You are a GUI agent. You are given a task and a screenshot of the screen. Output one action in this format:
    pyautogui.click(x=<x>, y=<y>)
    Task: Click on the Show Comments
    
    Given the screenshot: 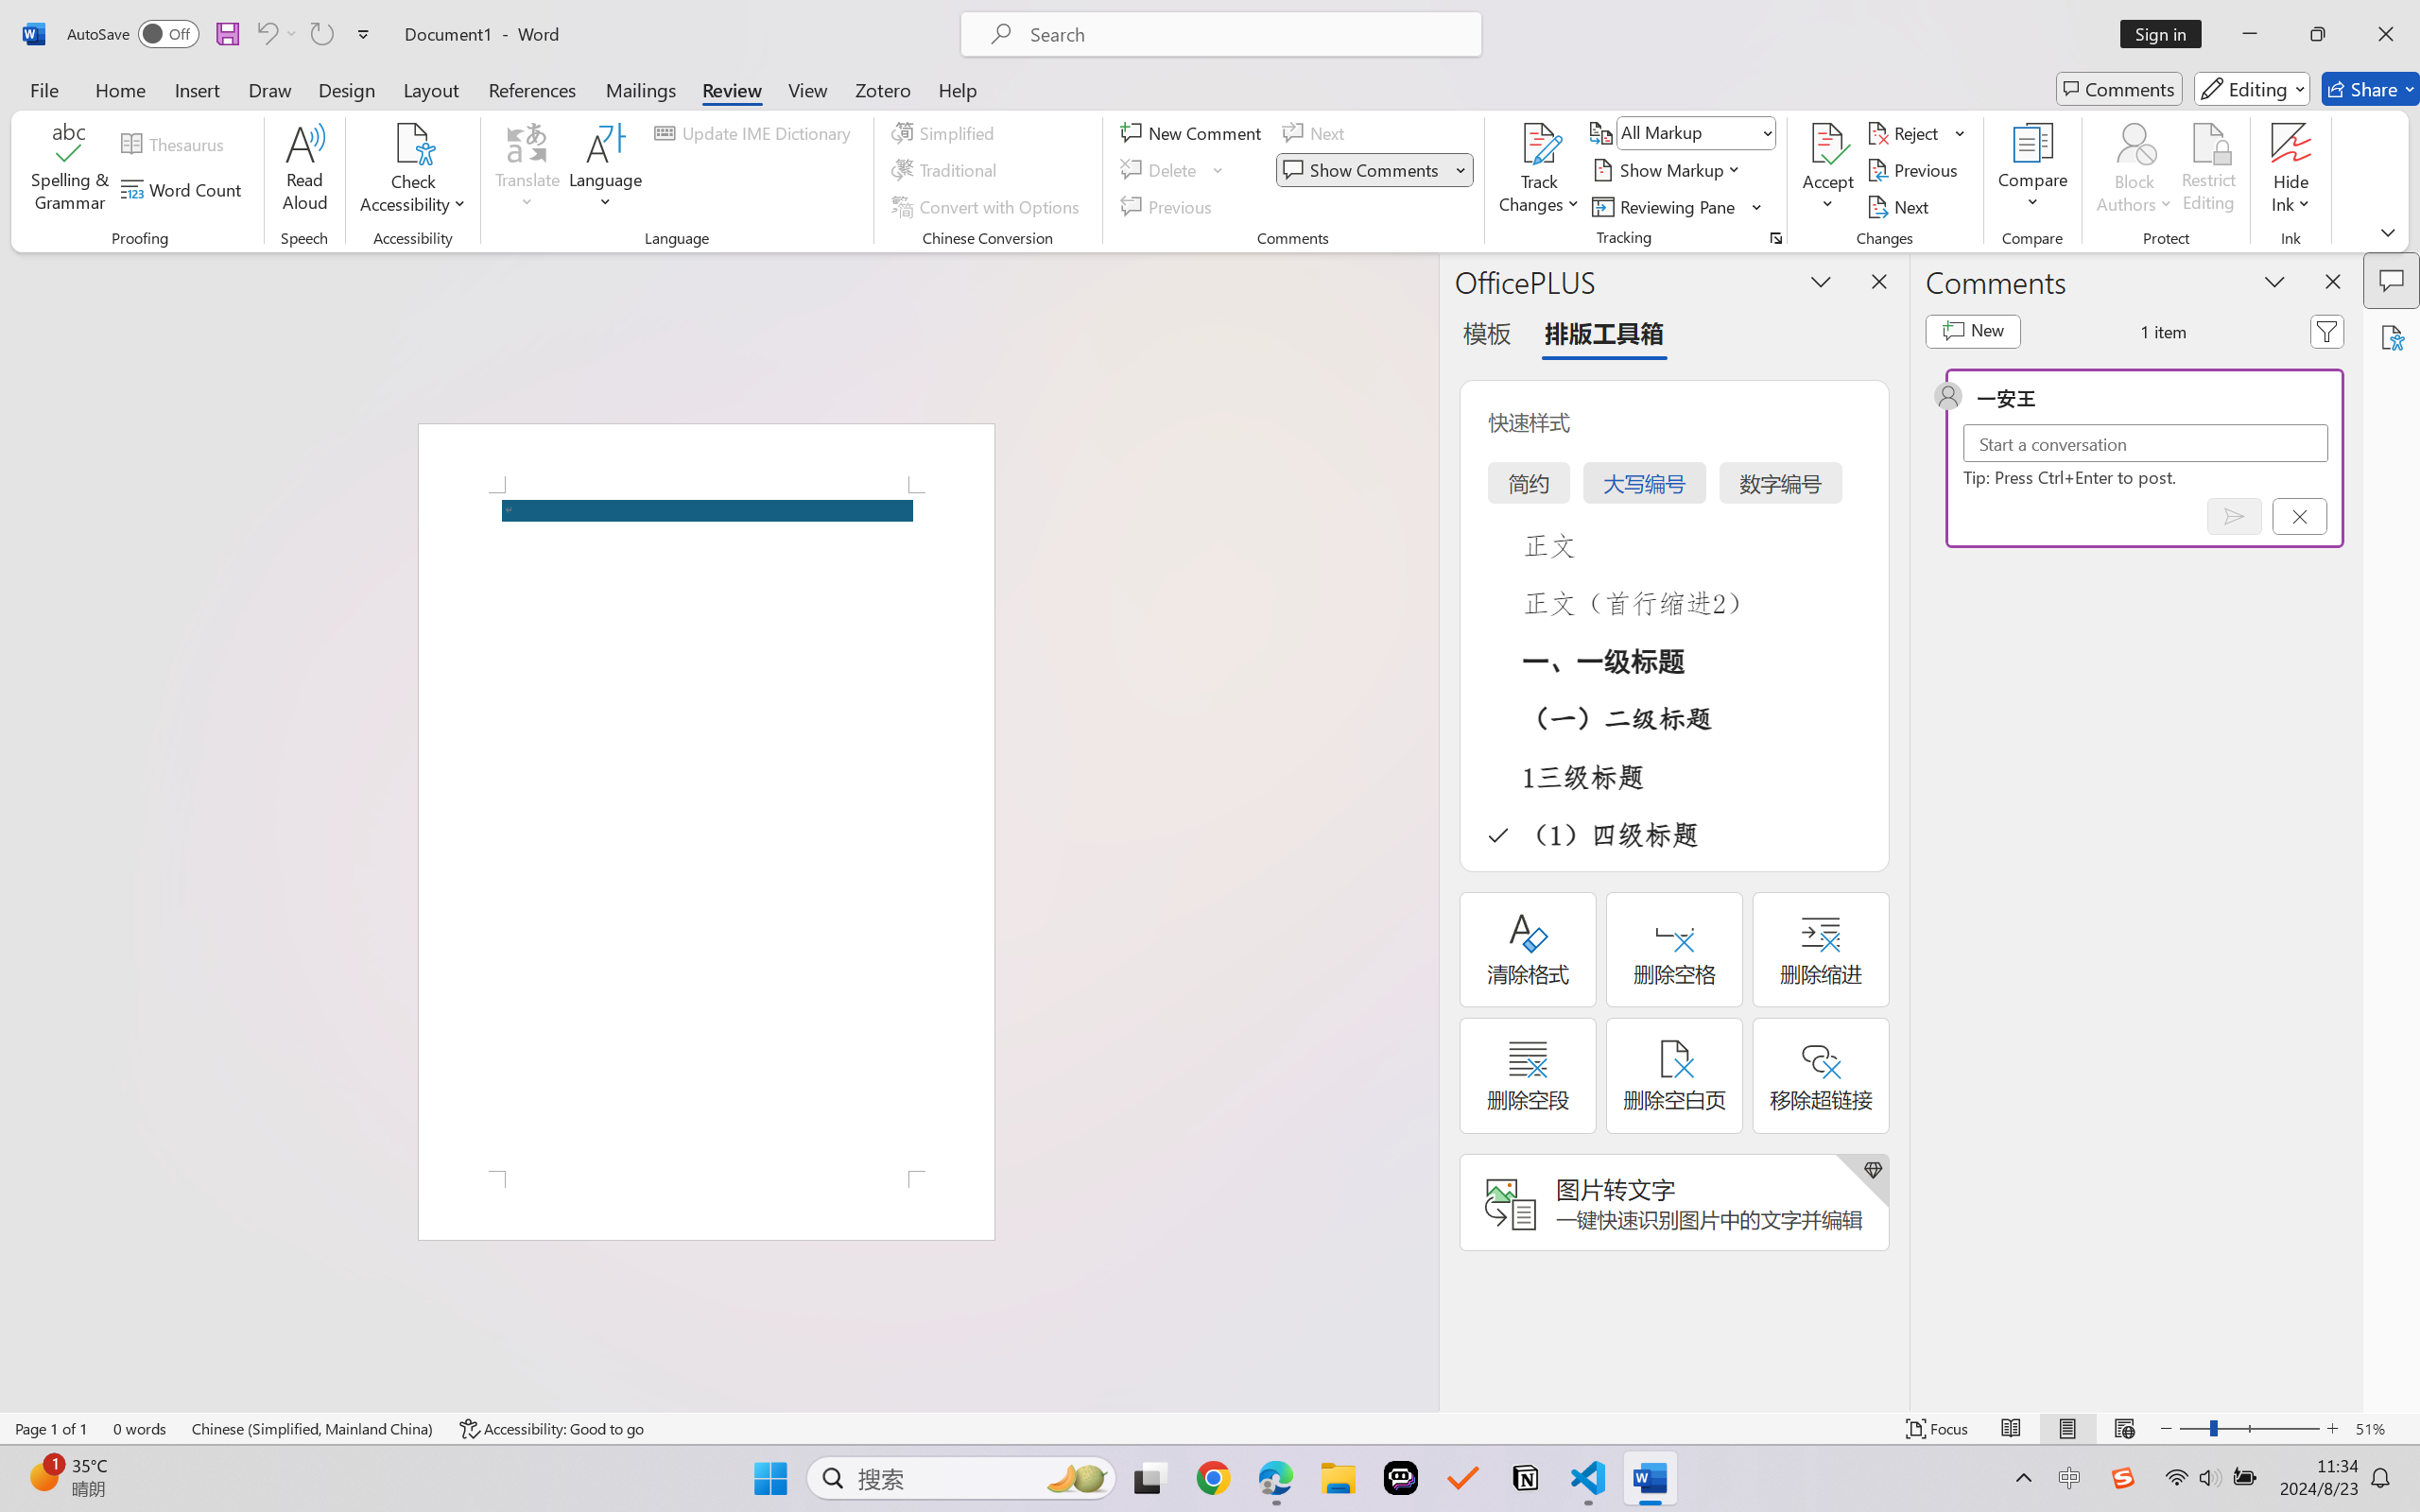 What is the action you would take?
    pyautogui.click(x=1363, y=170)
    